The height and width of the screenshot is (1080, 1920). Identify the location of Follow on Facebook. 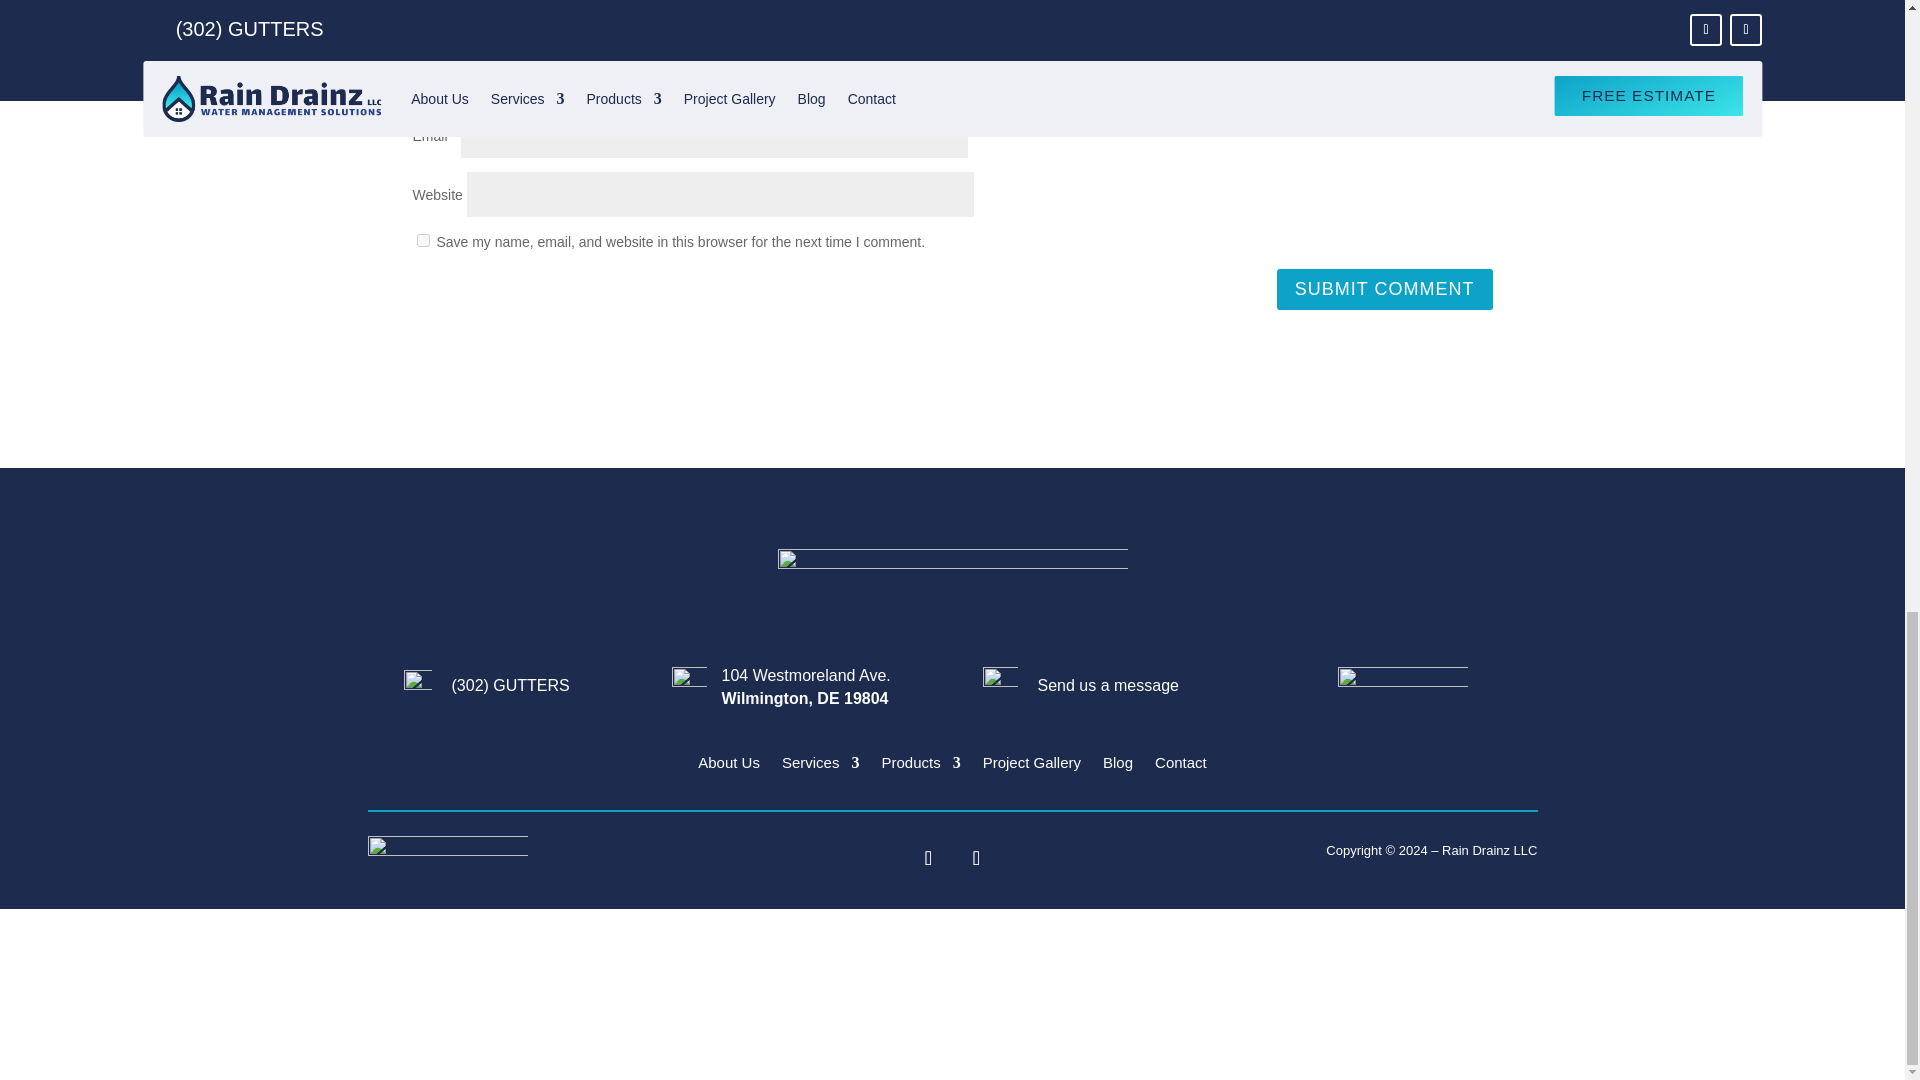
(928, 858).